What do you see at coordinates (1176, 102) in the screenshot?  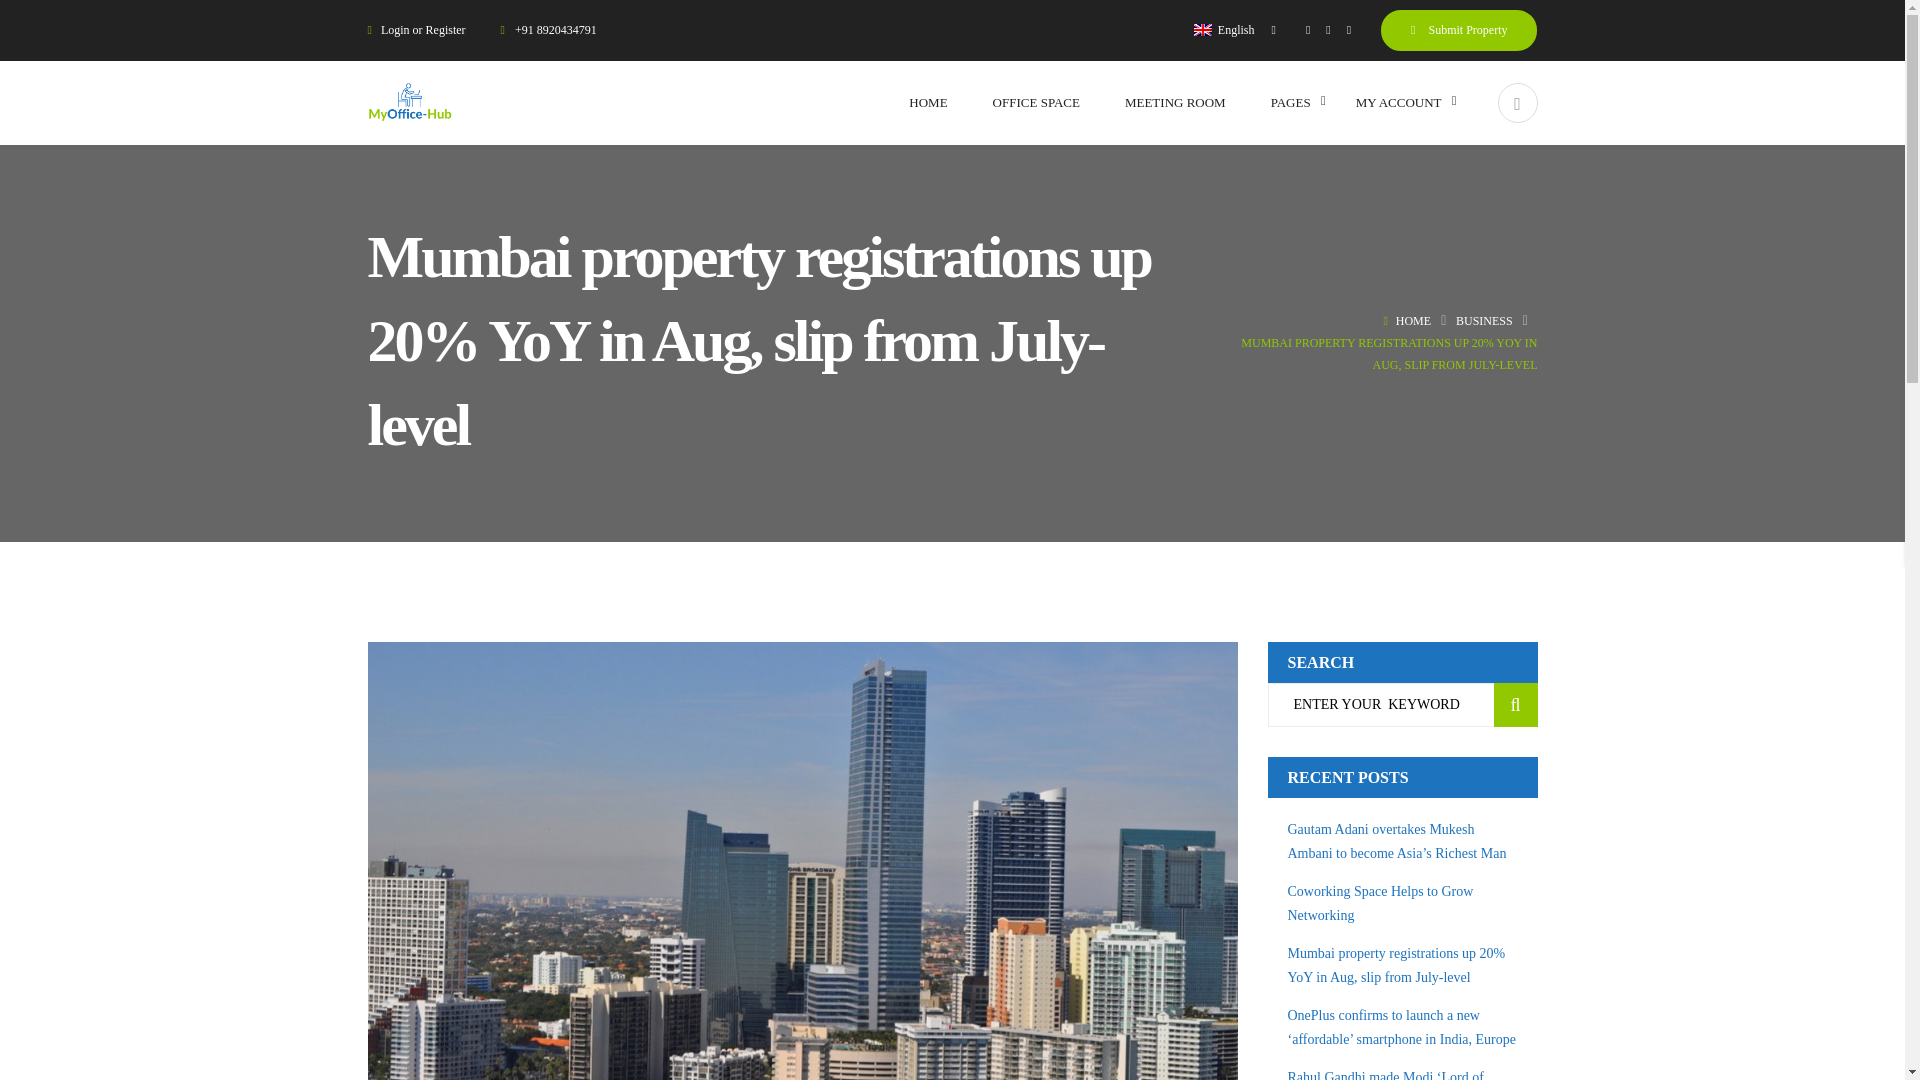 I see `MEETING ROOM` at bounding box center [1176, 102].